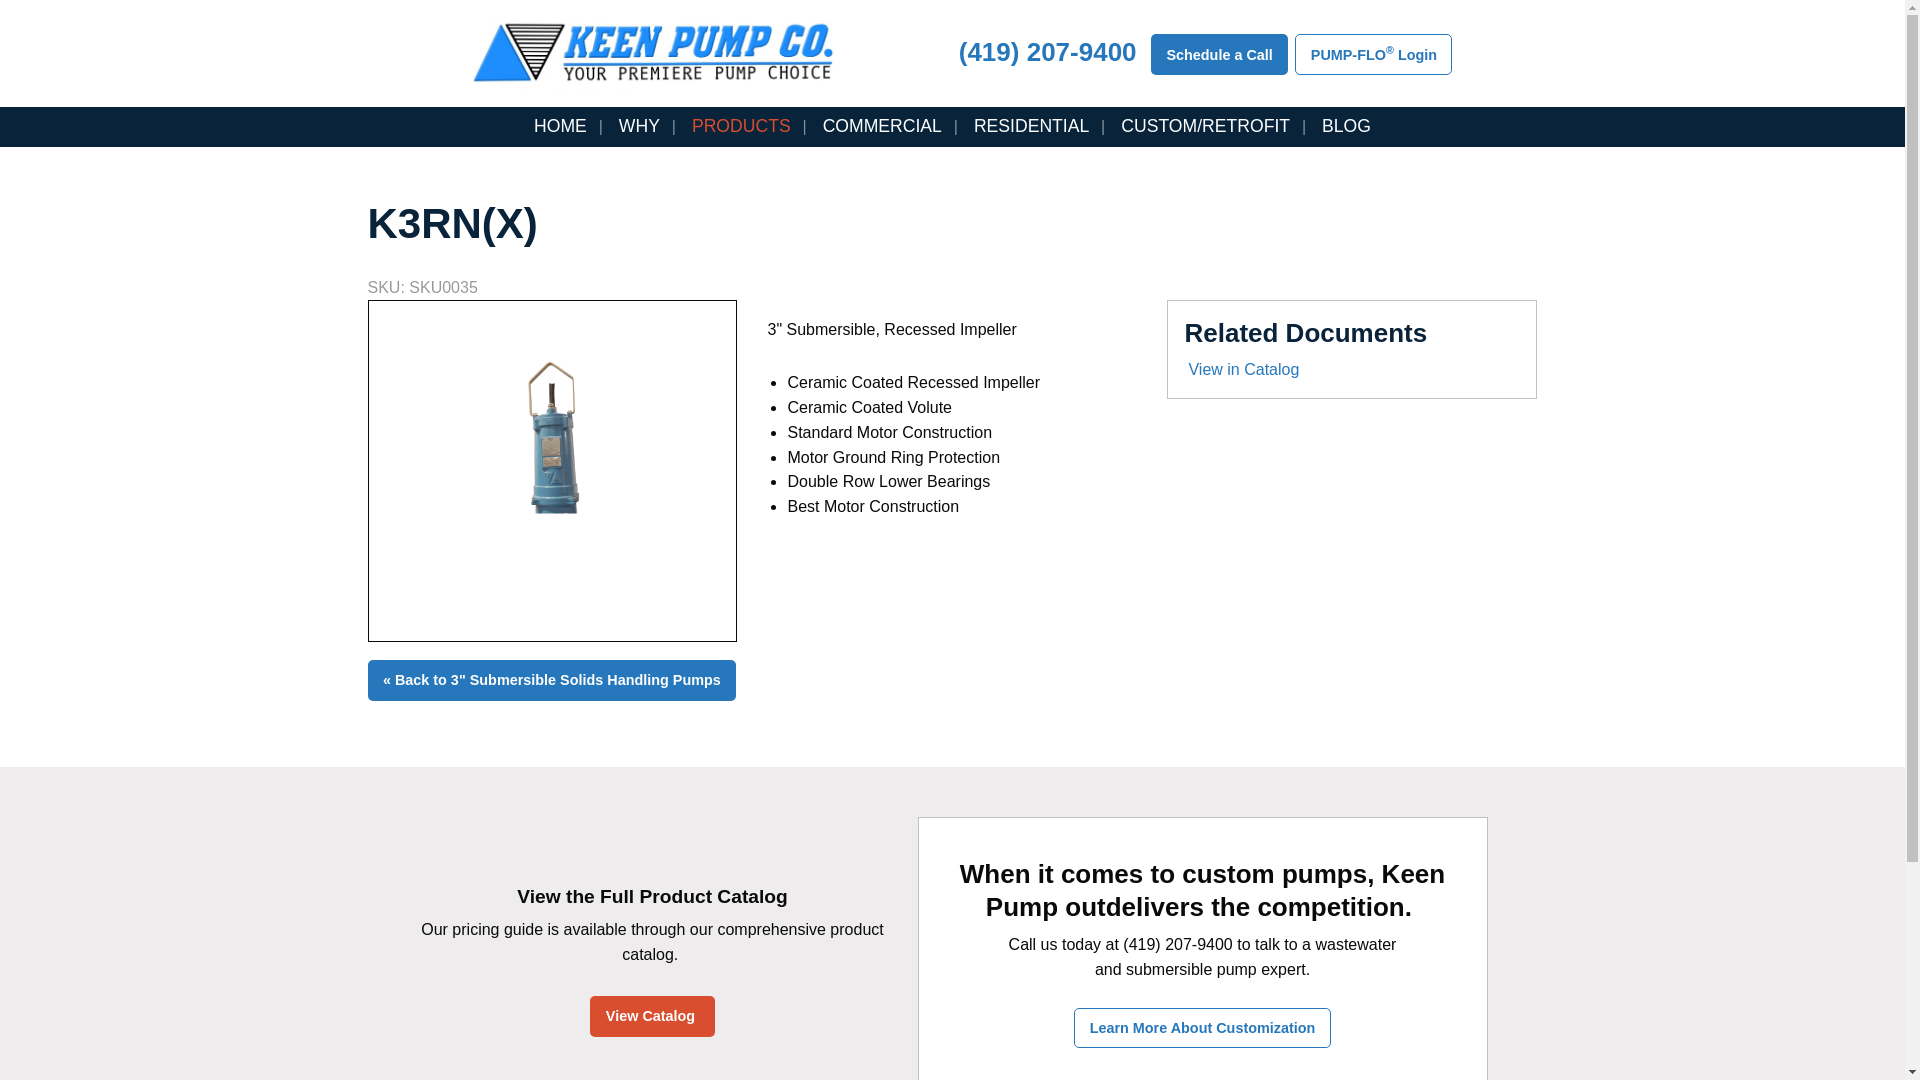  I want to click on View in Catalog, so click(1352, 370).